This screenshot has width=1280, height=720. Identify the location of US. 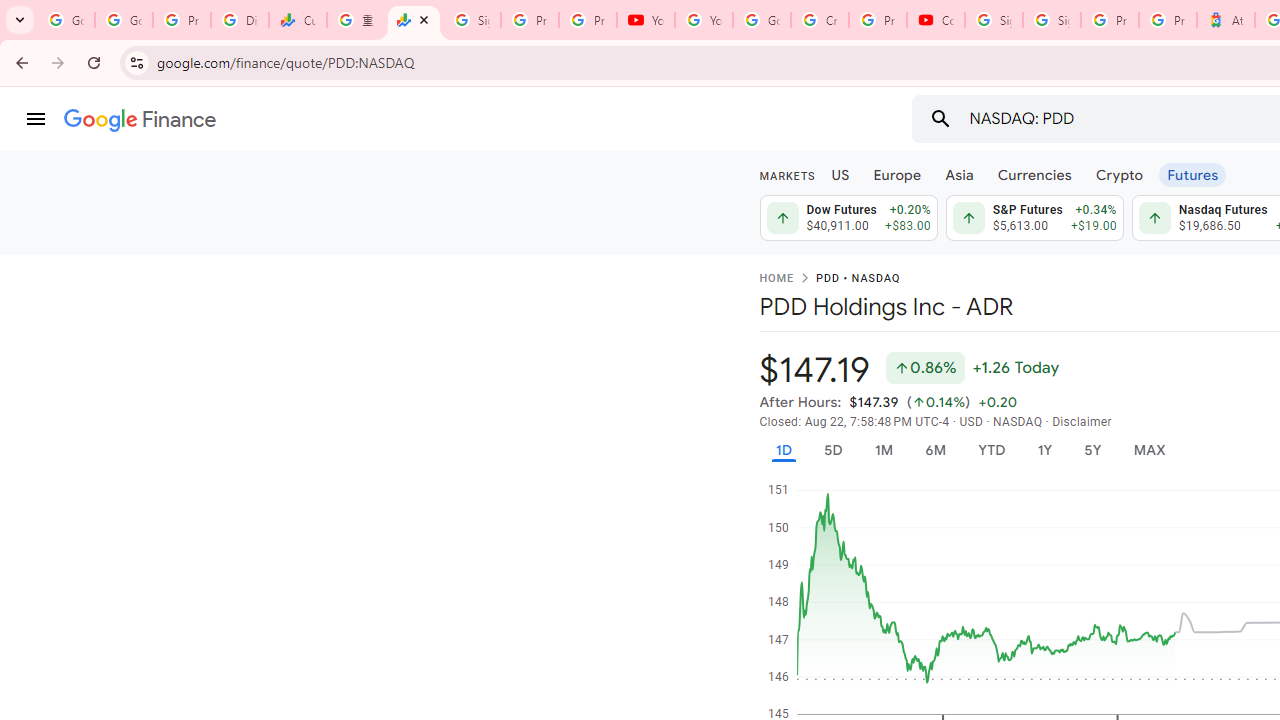
(840, 174).